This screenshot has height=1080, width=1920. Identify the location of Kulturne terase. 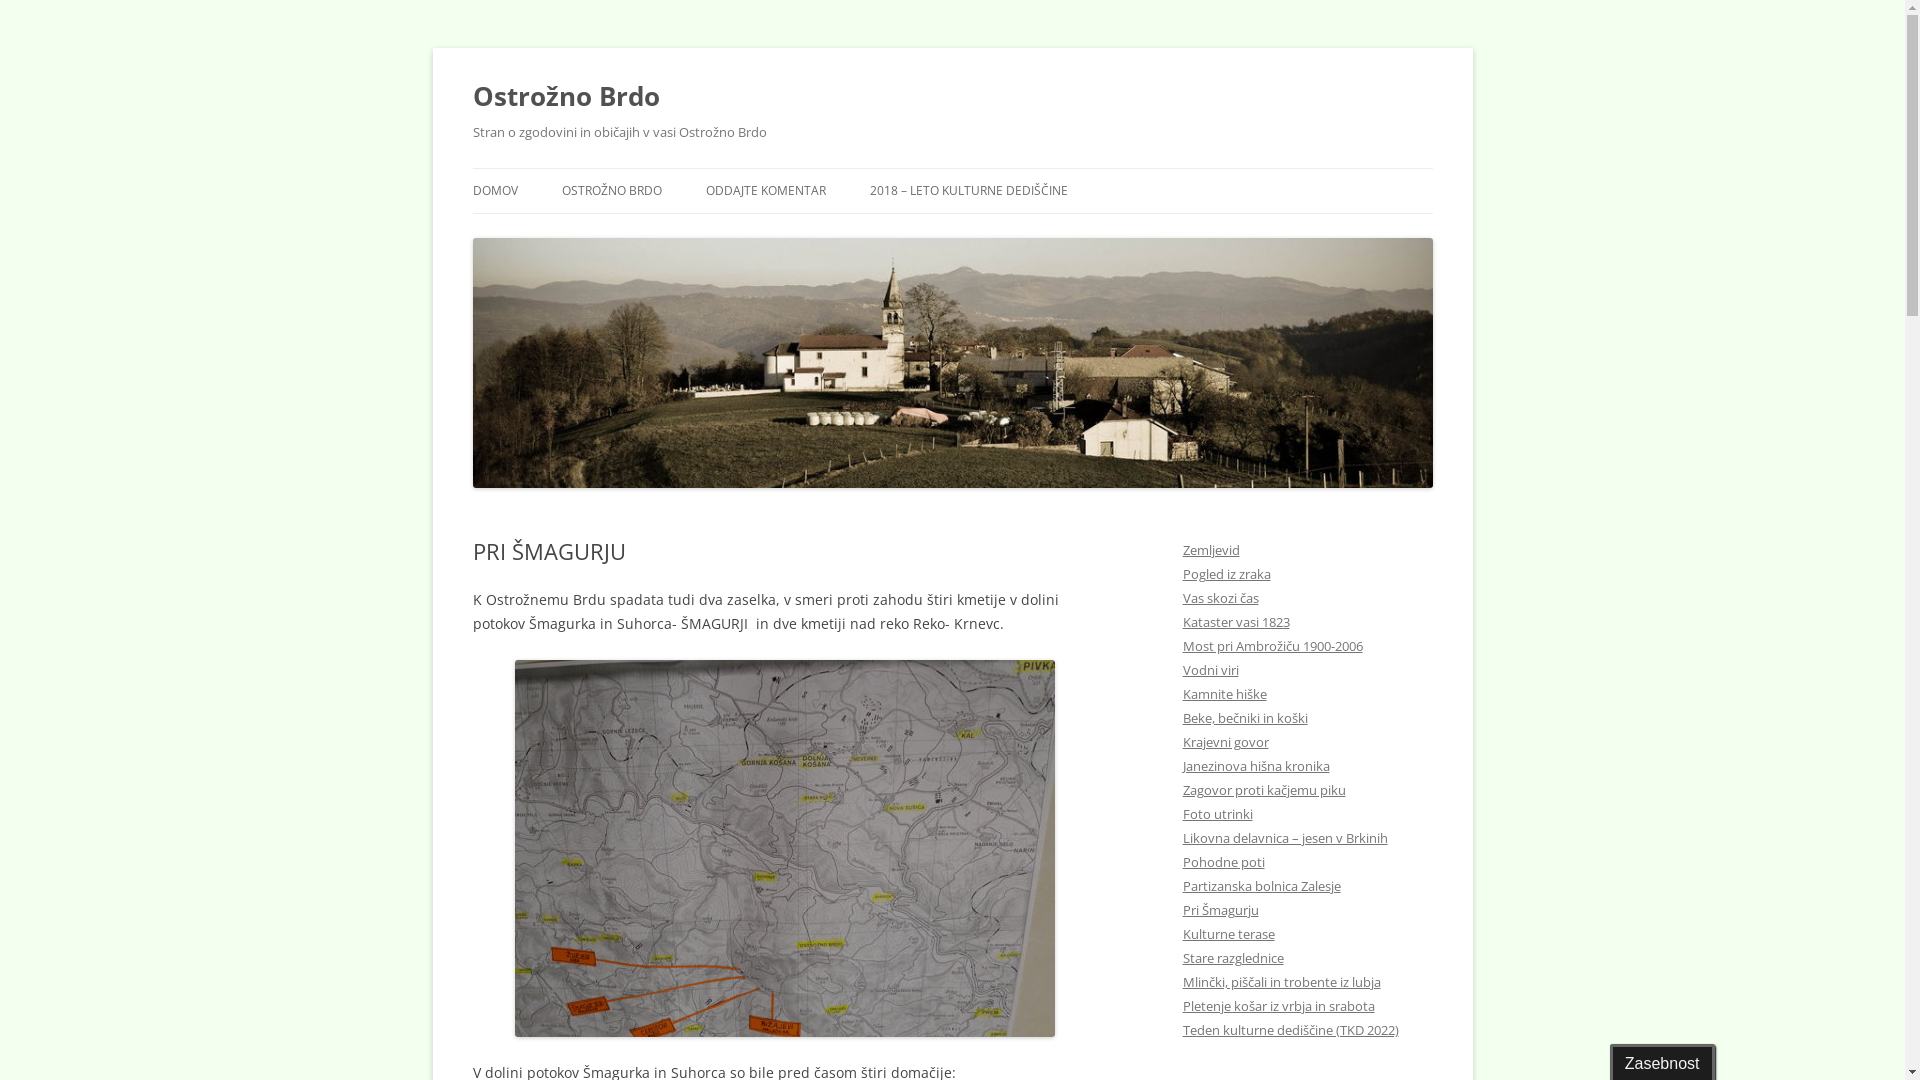
(1228, 934).